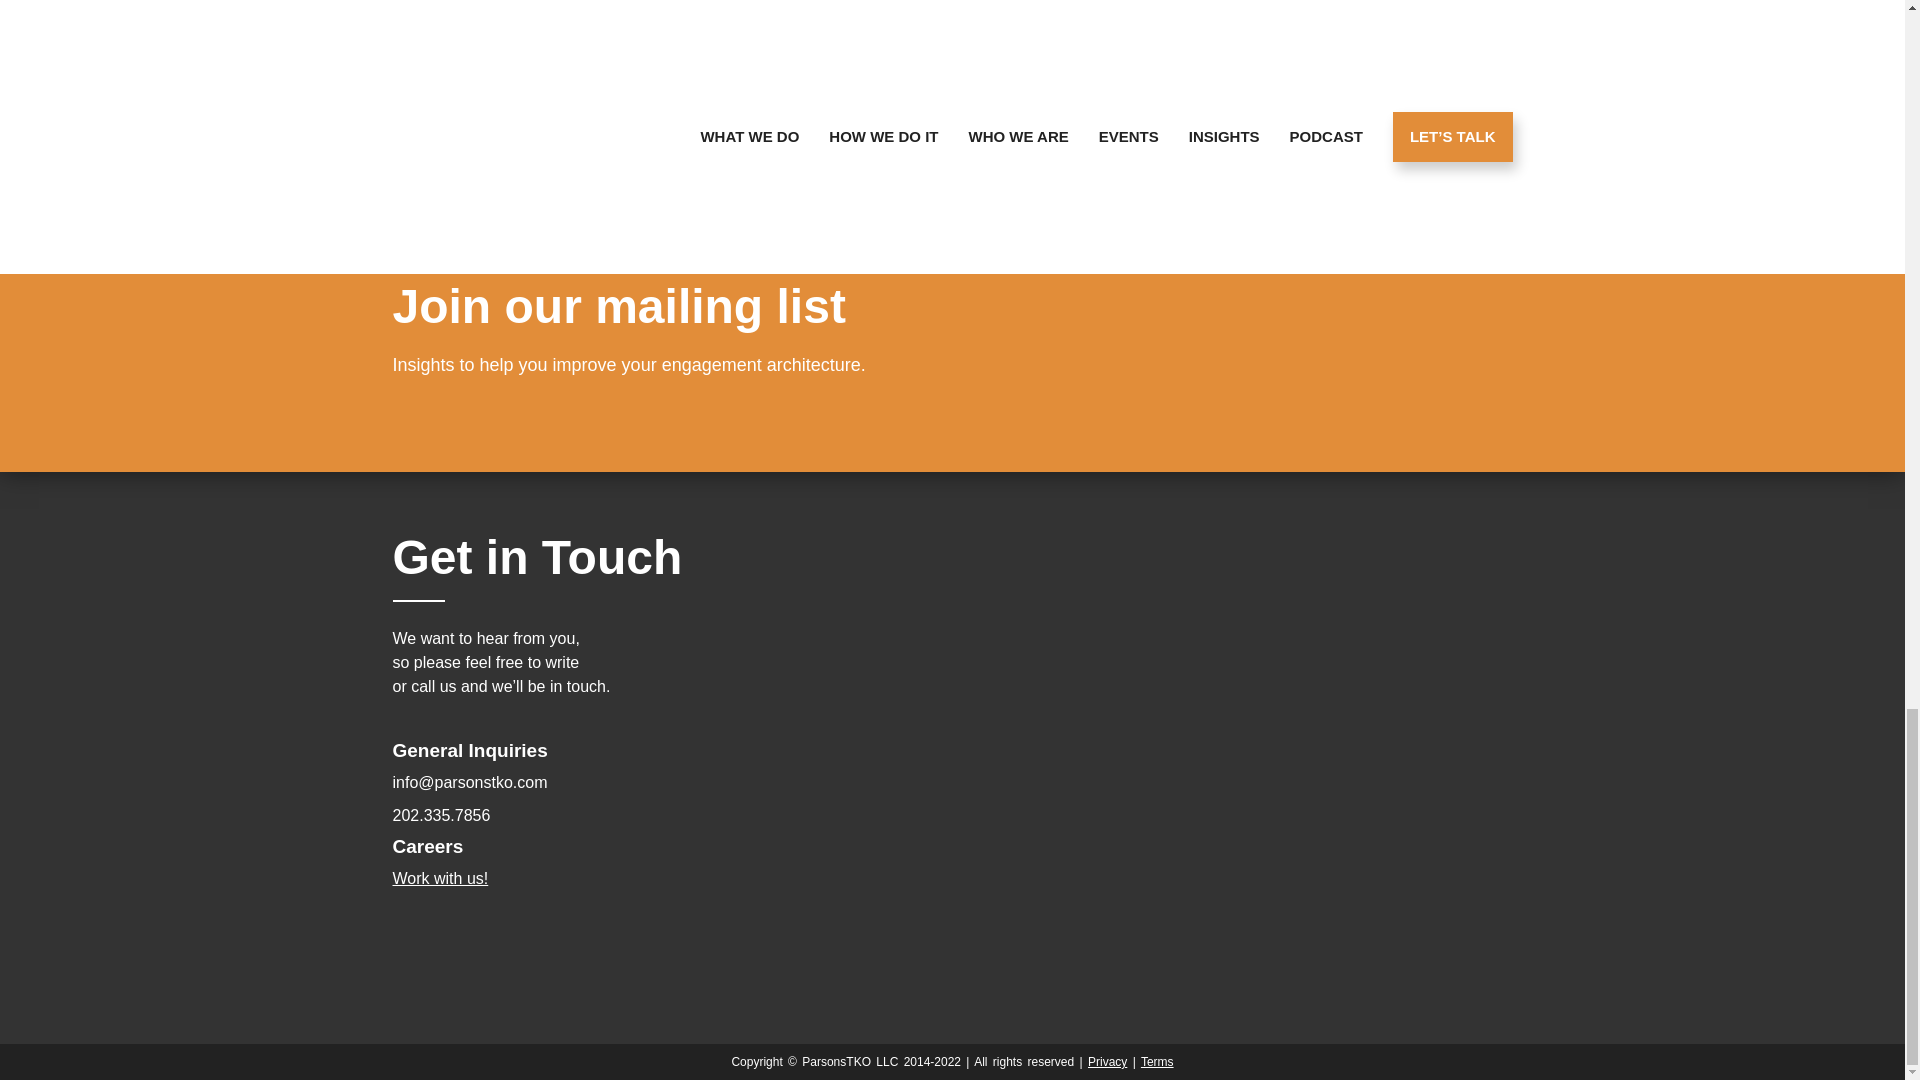 This screenshot has height=1080, width=1920. What do you see at coordinates (1108, 1062) in the screenshot?
I see `Privacy` at bounding box center [1108, 1062].